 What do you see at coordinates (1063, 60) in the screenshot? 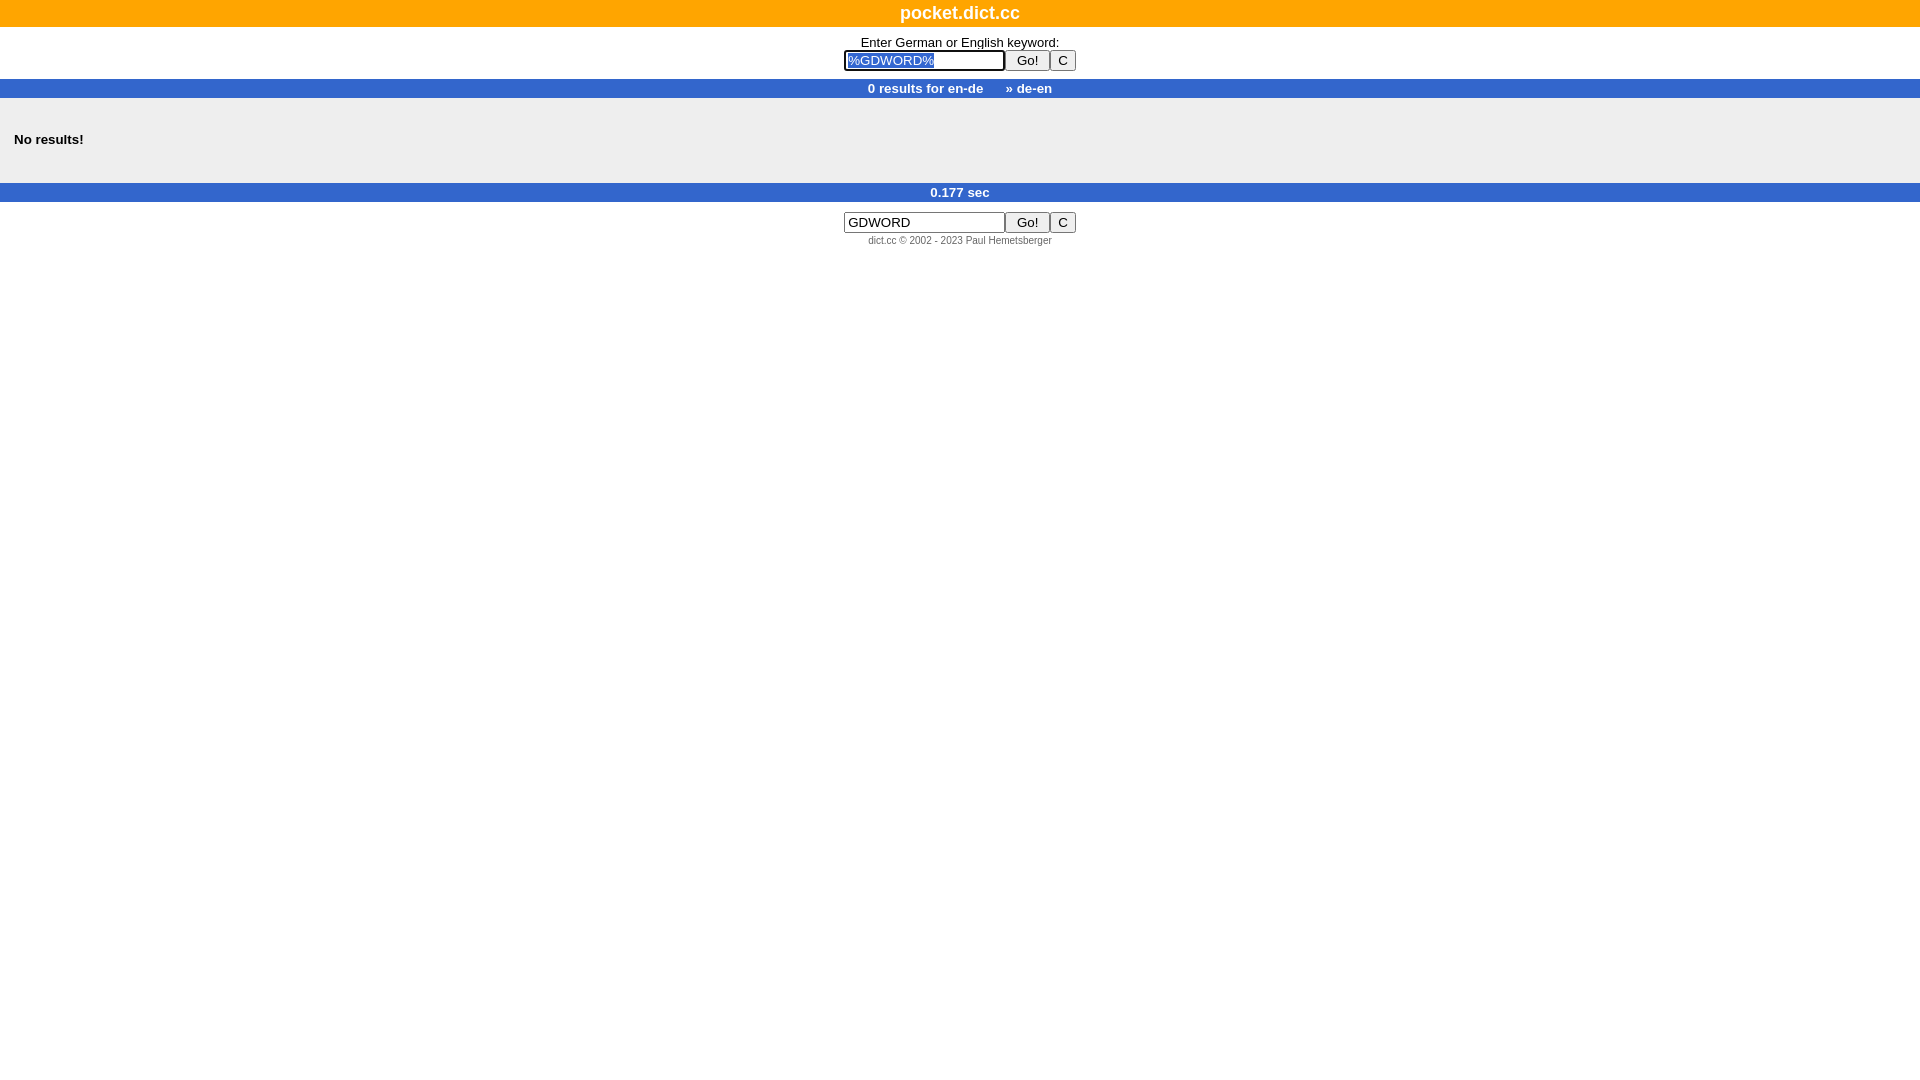
I see `C` at bounding box center [1063, 60].